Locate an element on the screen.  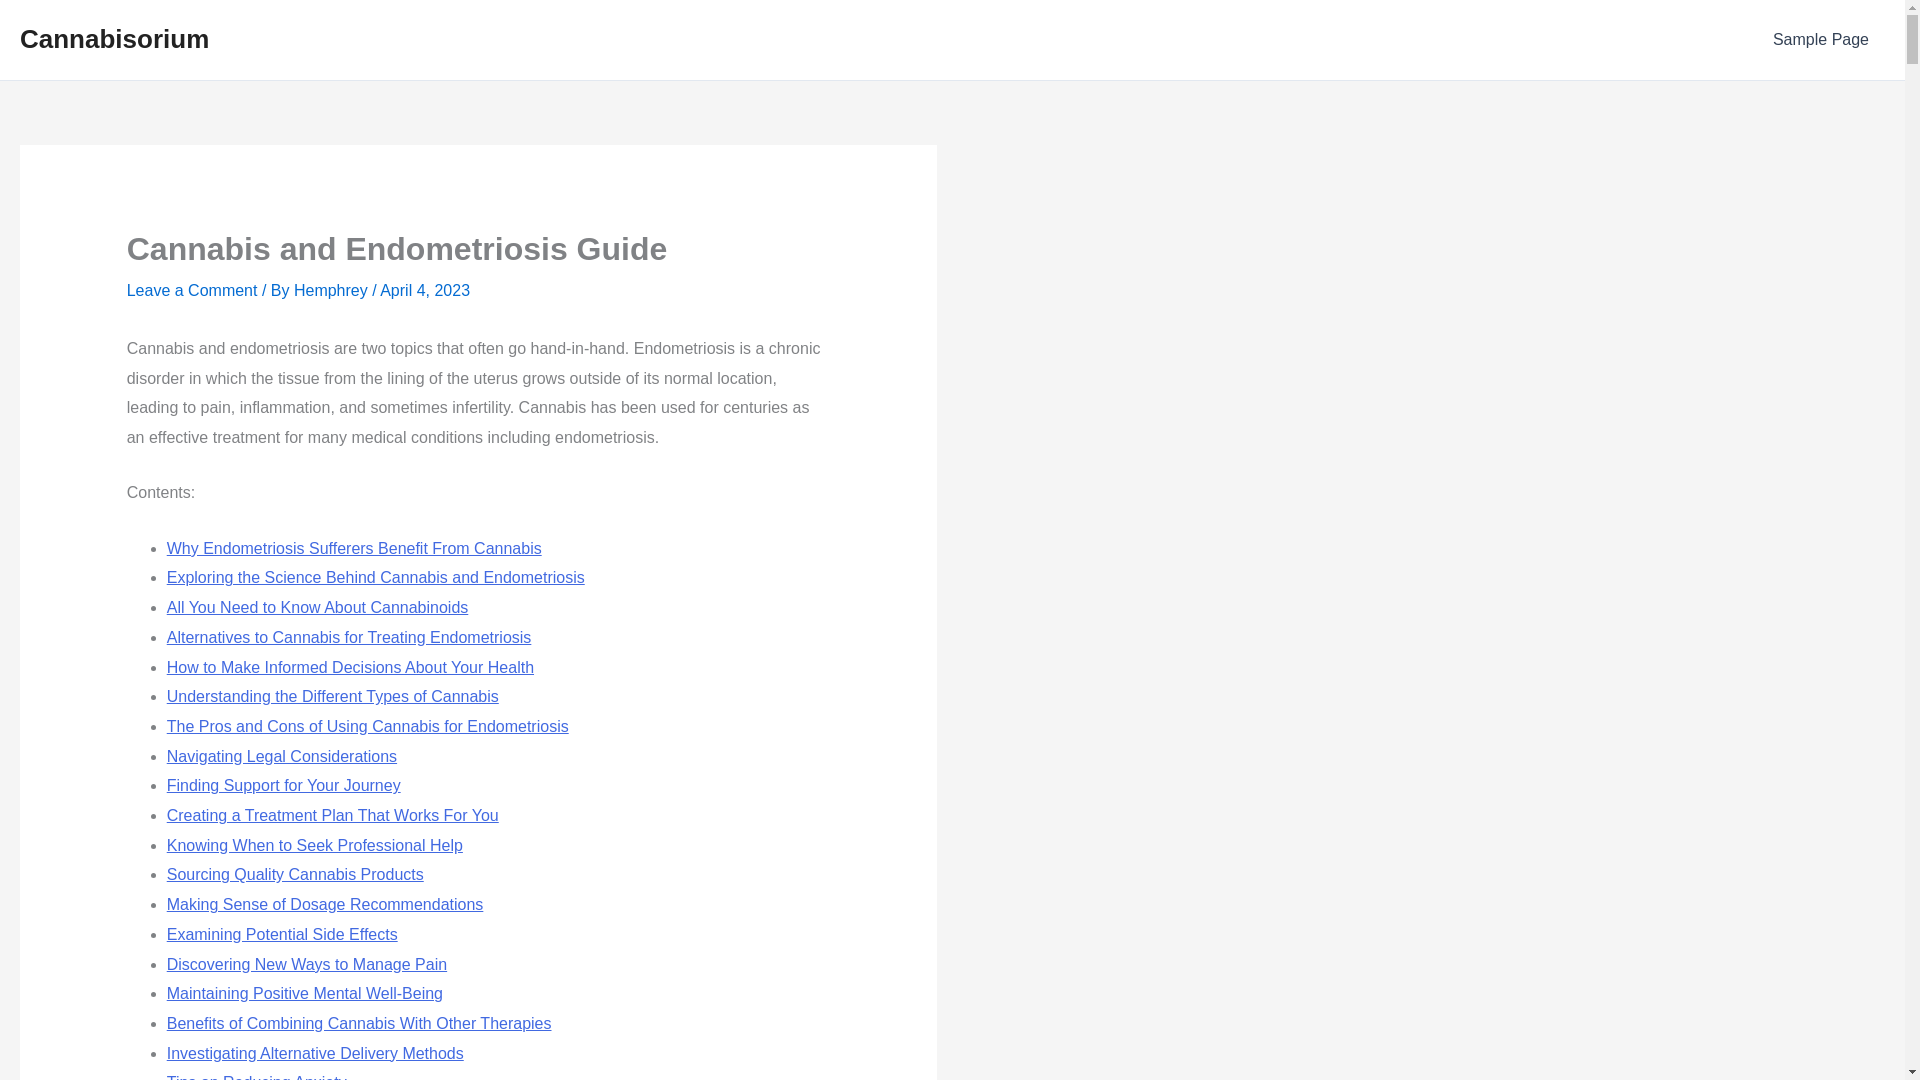
How to Make Informed Decisions About Your Health is located at coordinates (350, 667).